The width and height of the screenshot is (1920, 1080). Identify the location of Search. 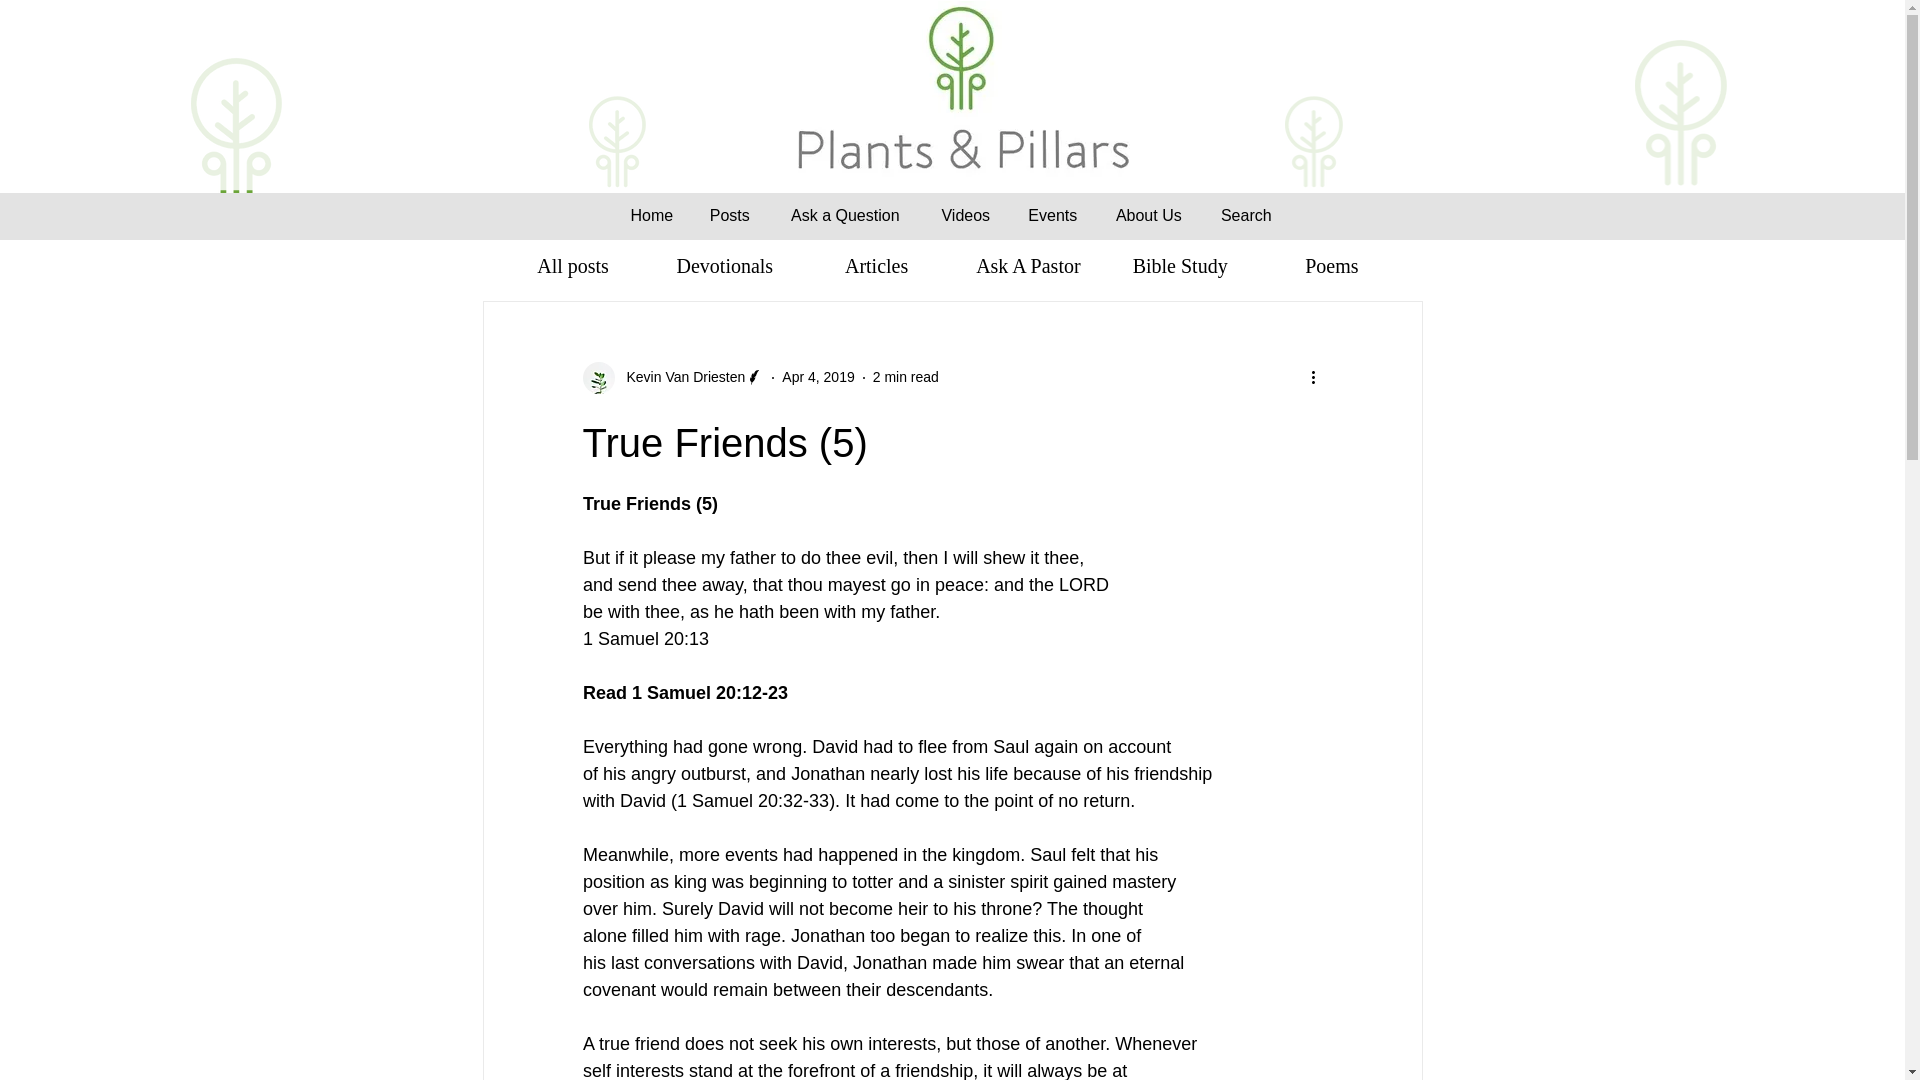
(1246, 215).